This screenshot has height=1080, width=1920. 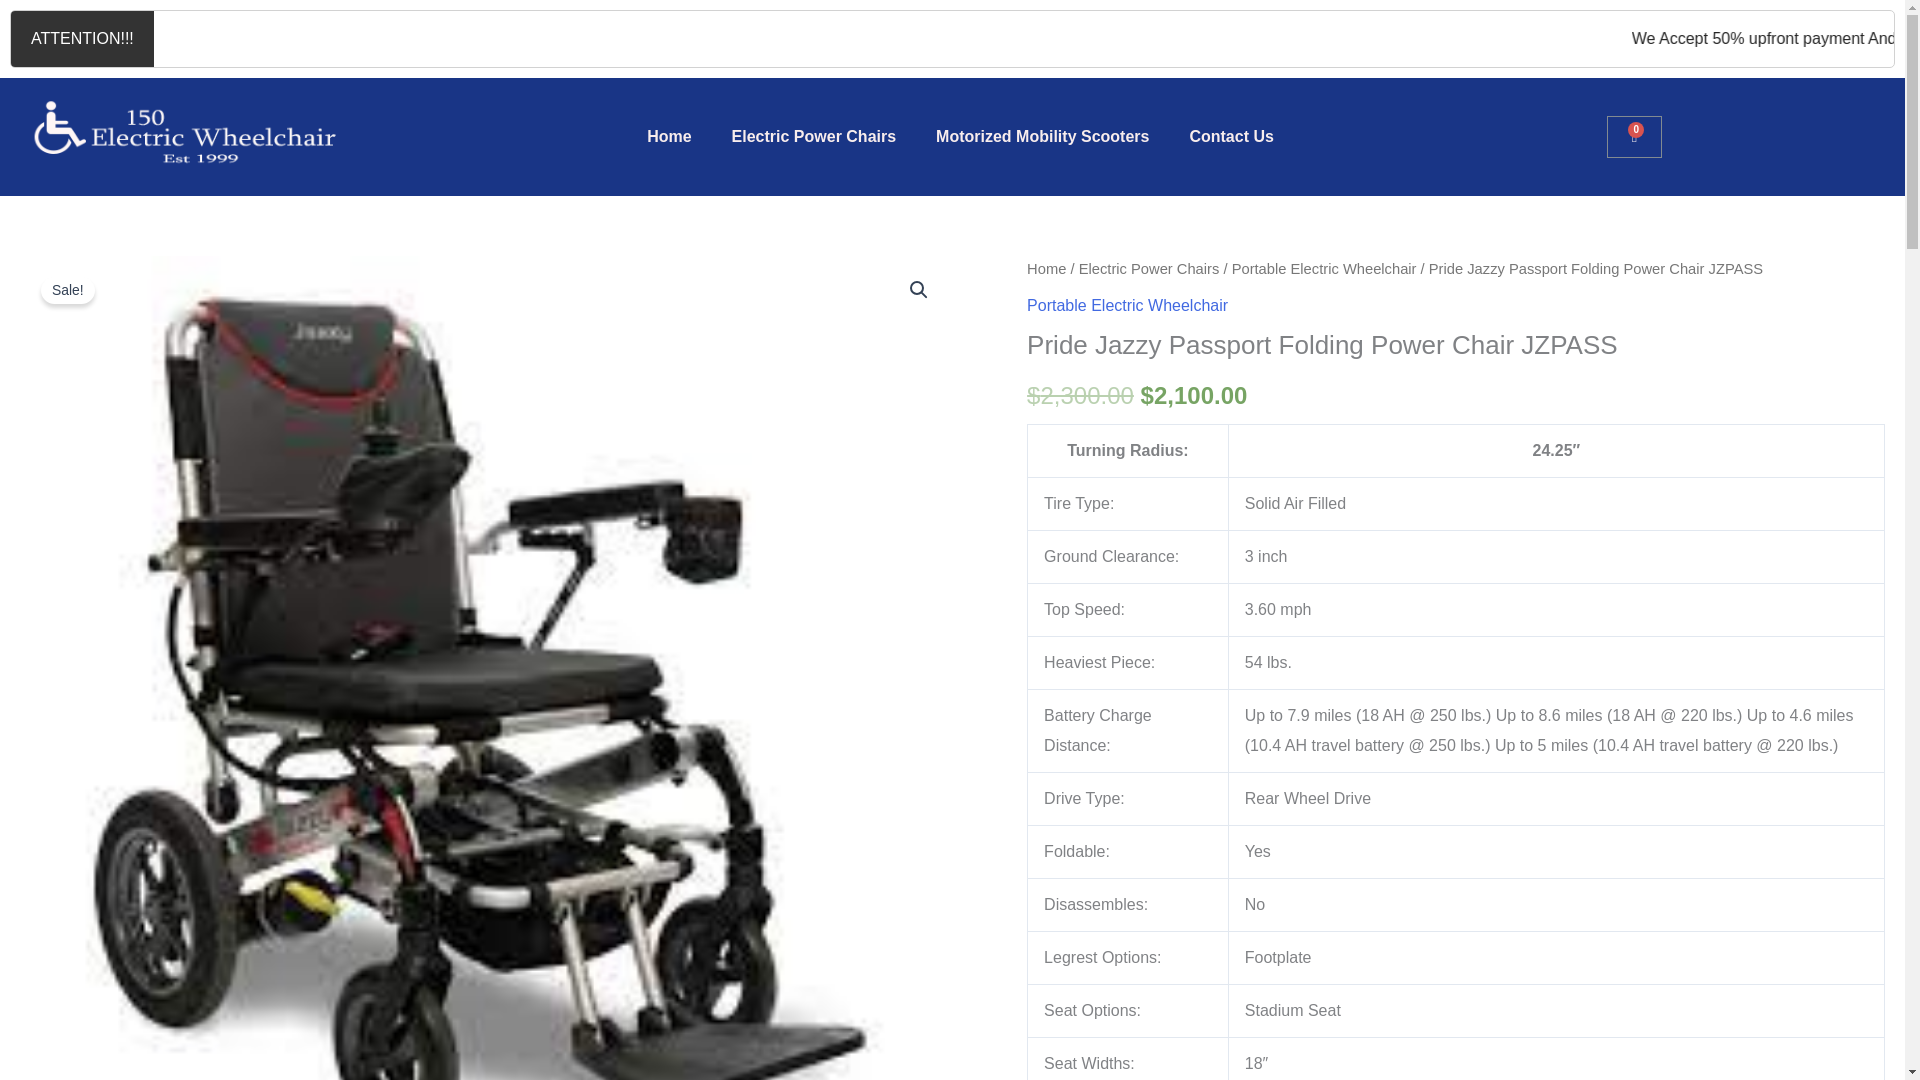 What do you see at coordinates (1149, 268) in the screenshot?
I see `Electric Power Chairs` at bounding box center [1149, 268].